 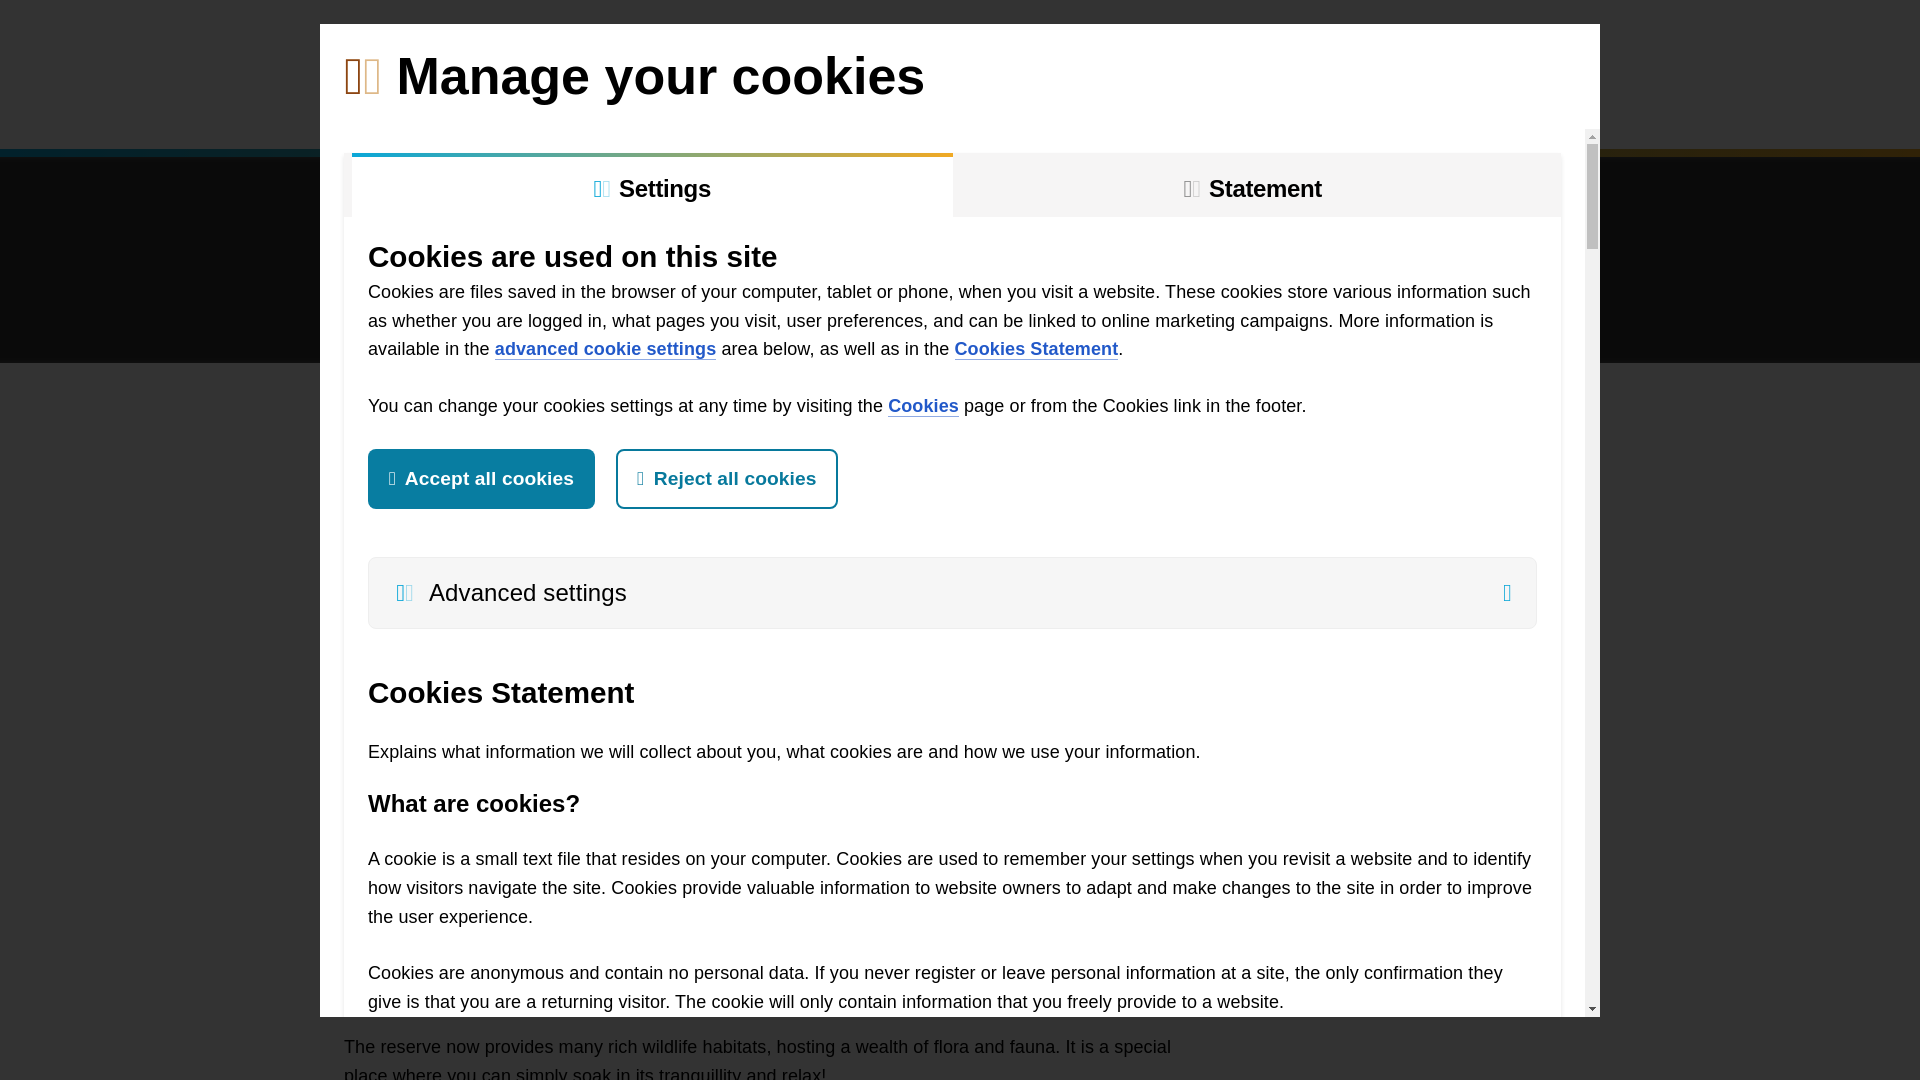 What do you see at coordinates (710, 110) in the screenshot?
I see `Countryside` at bounding box center [710, 110].